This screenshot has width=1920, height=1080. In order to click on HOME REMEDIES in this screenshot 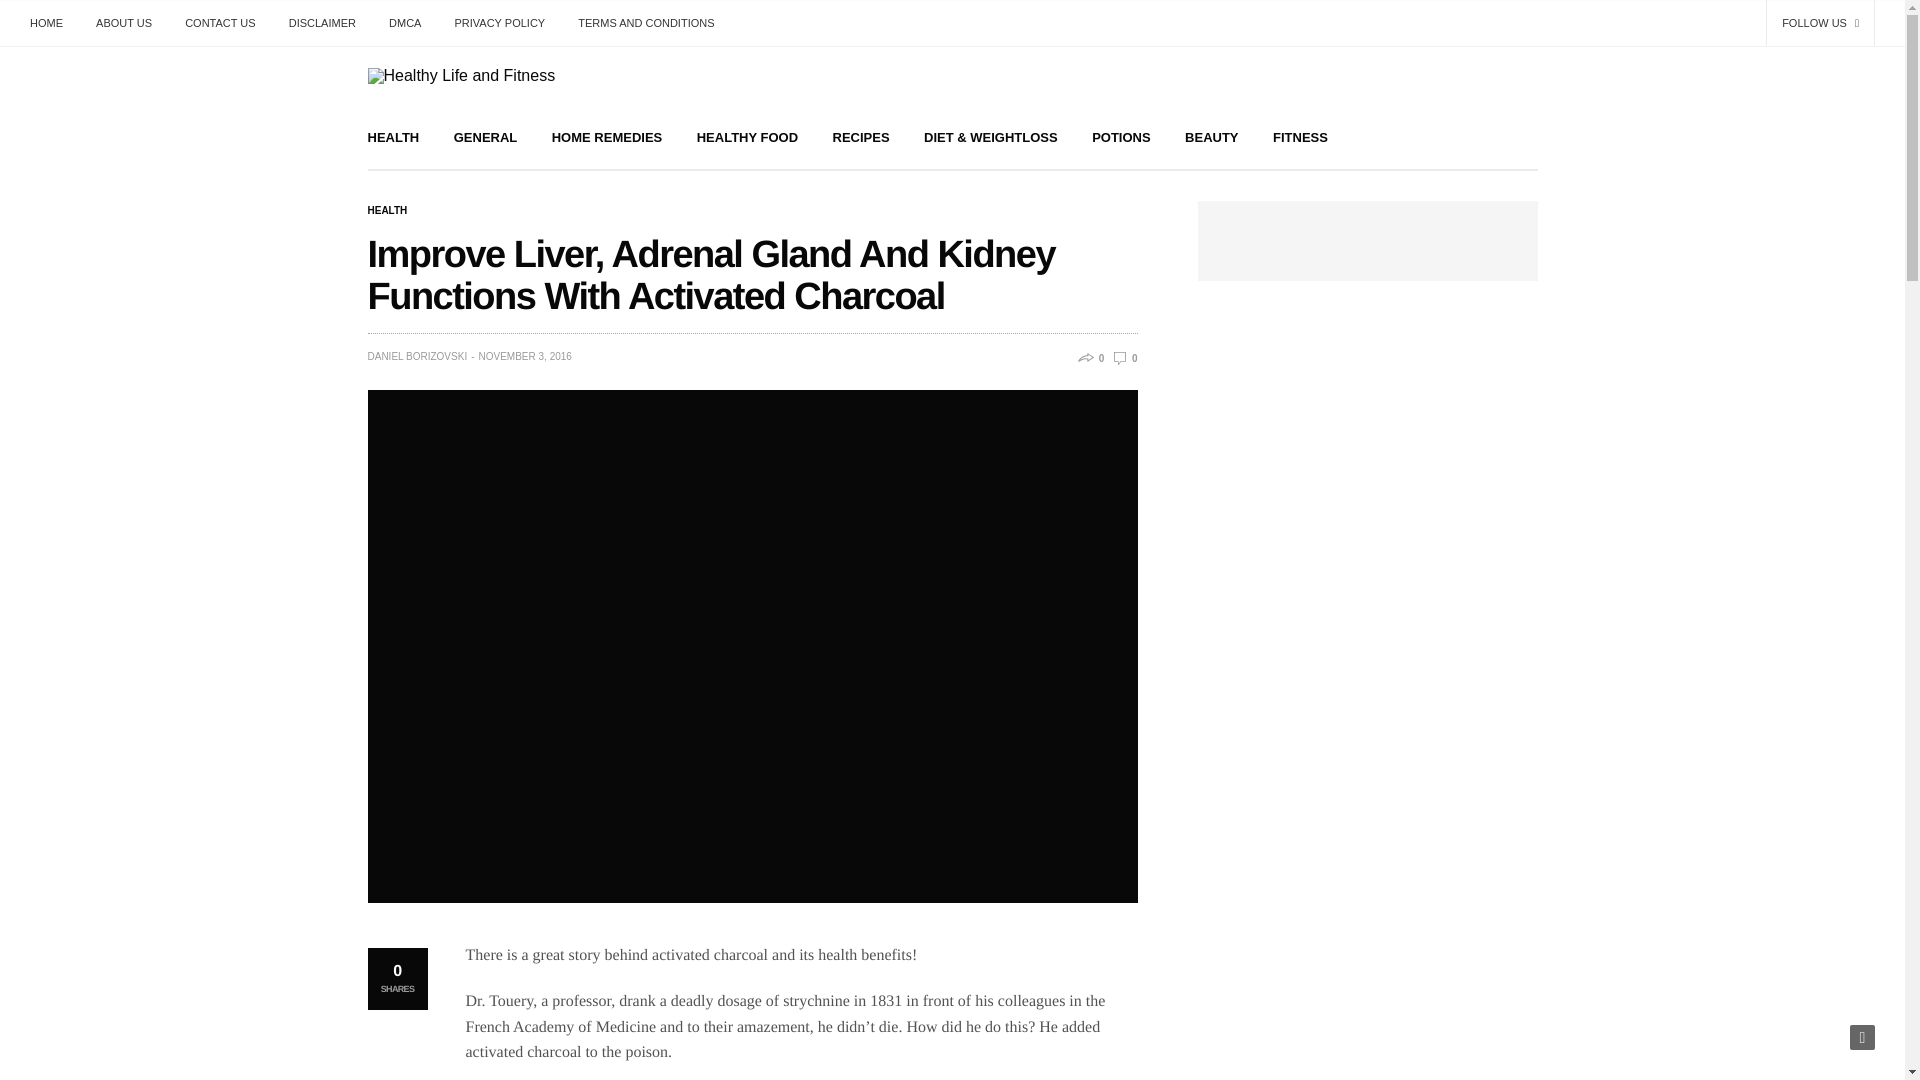, I will do `click(607, 136)`.